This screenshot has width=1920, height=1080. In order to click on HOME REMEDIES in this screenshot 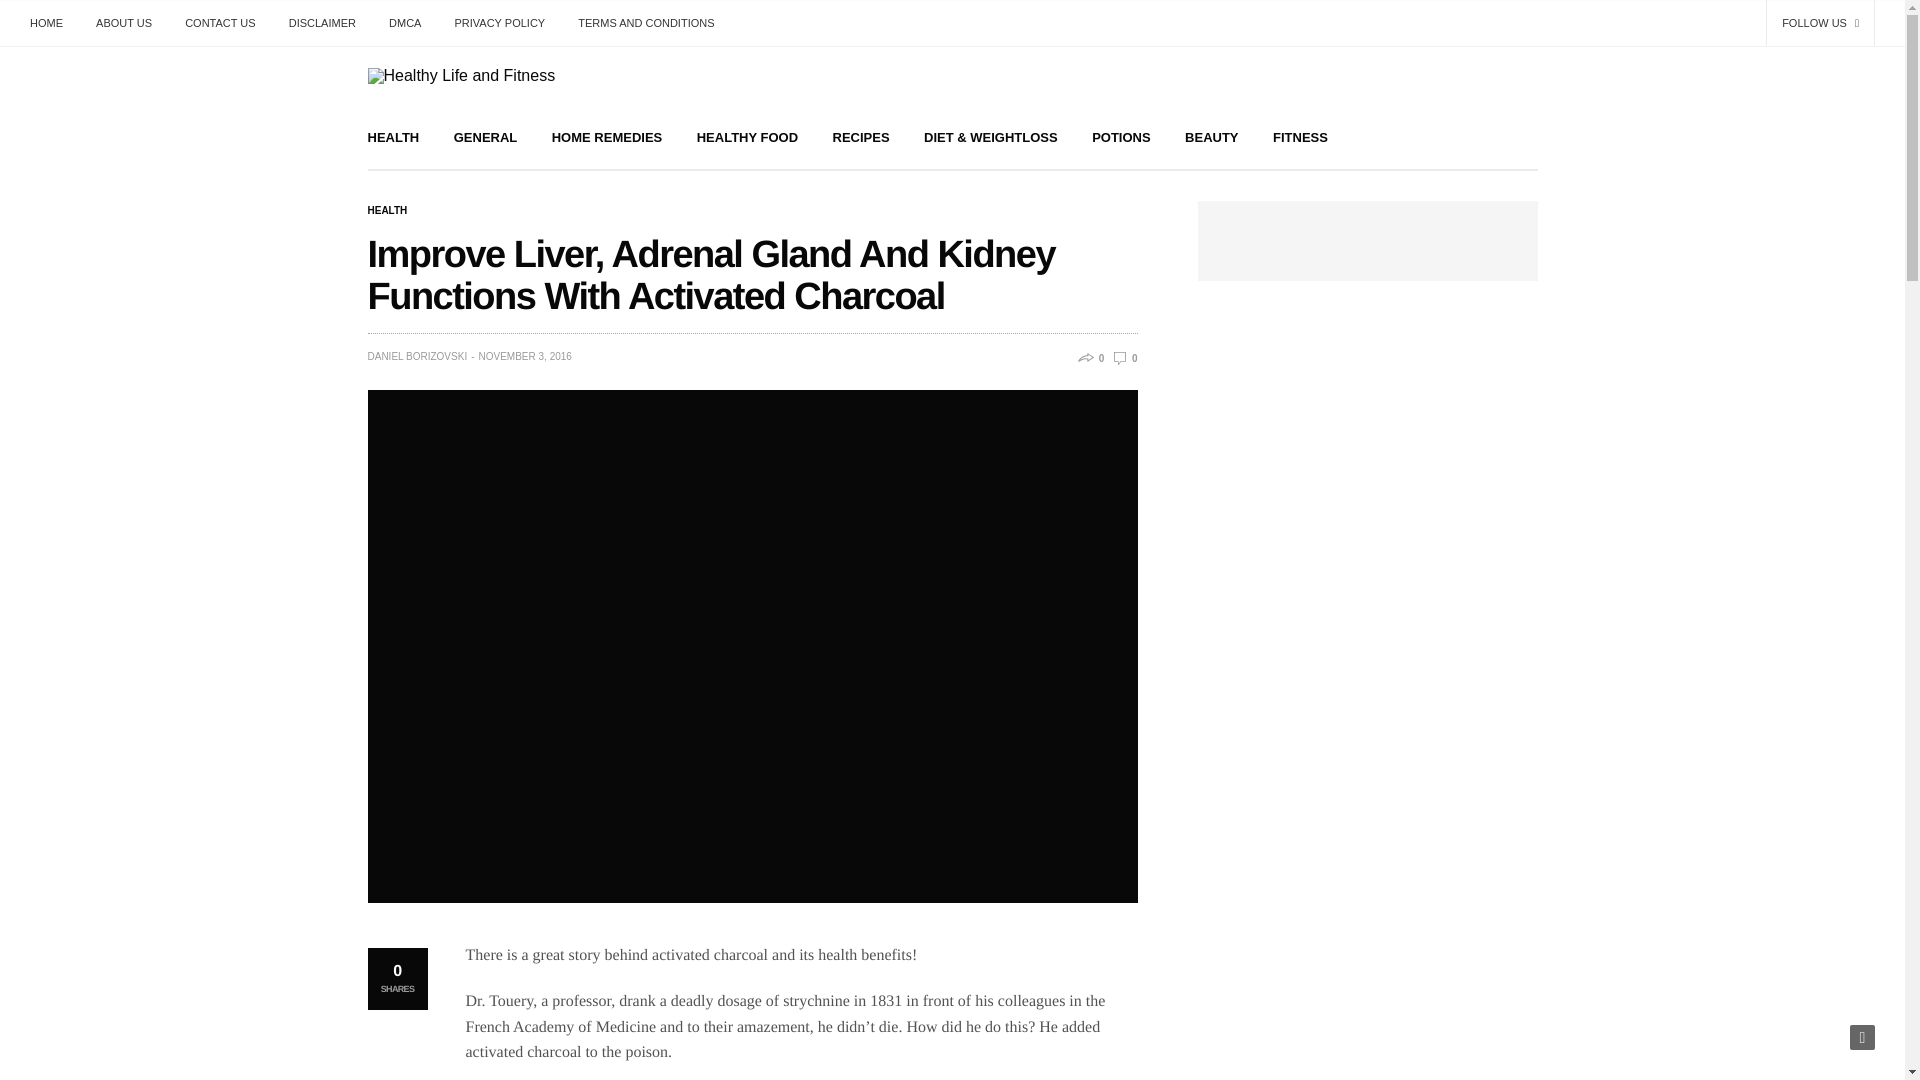, I will do `click(607, 136)`.